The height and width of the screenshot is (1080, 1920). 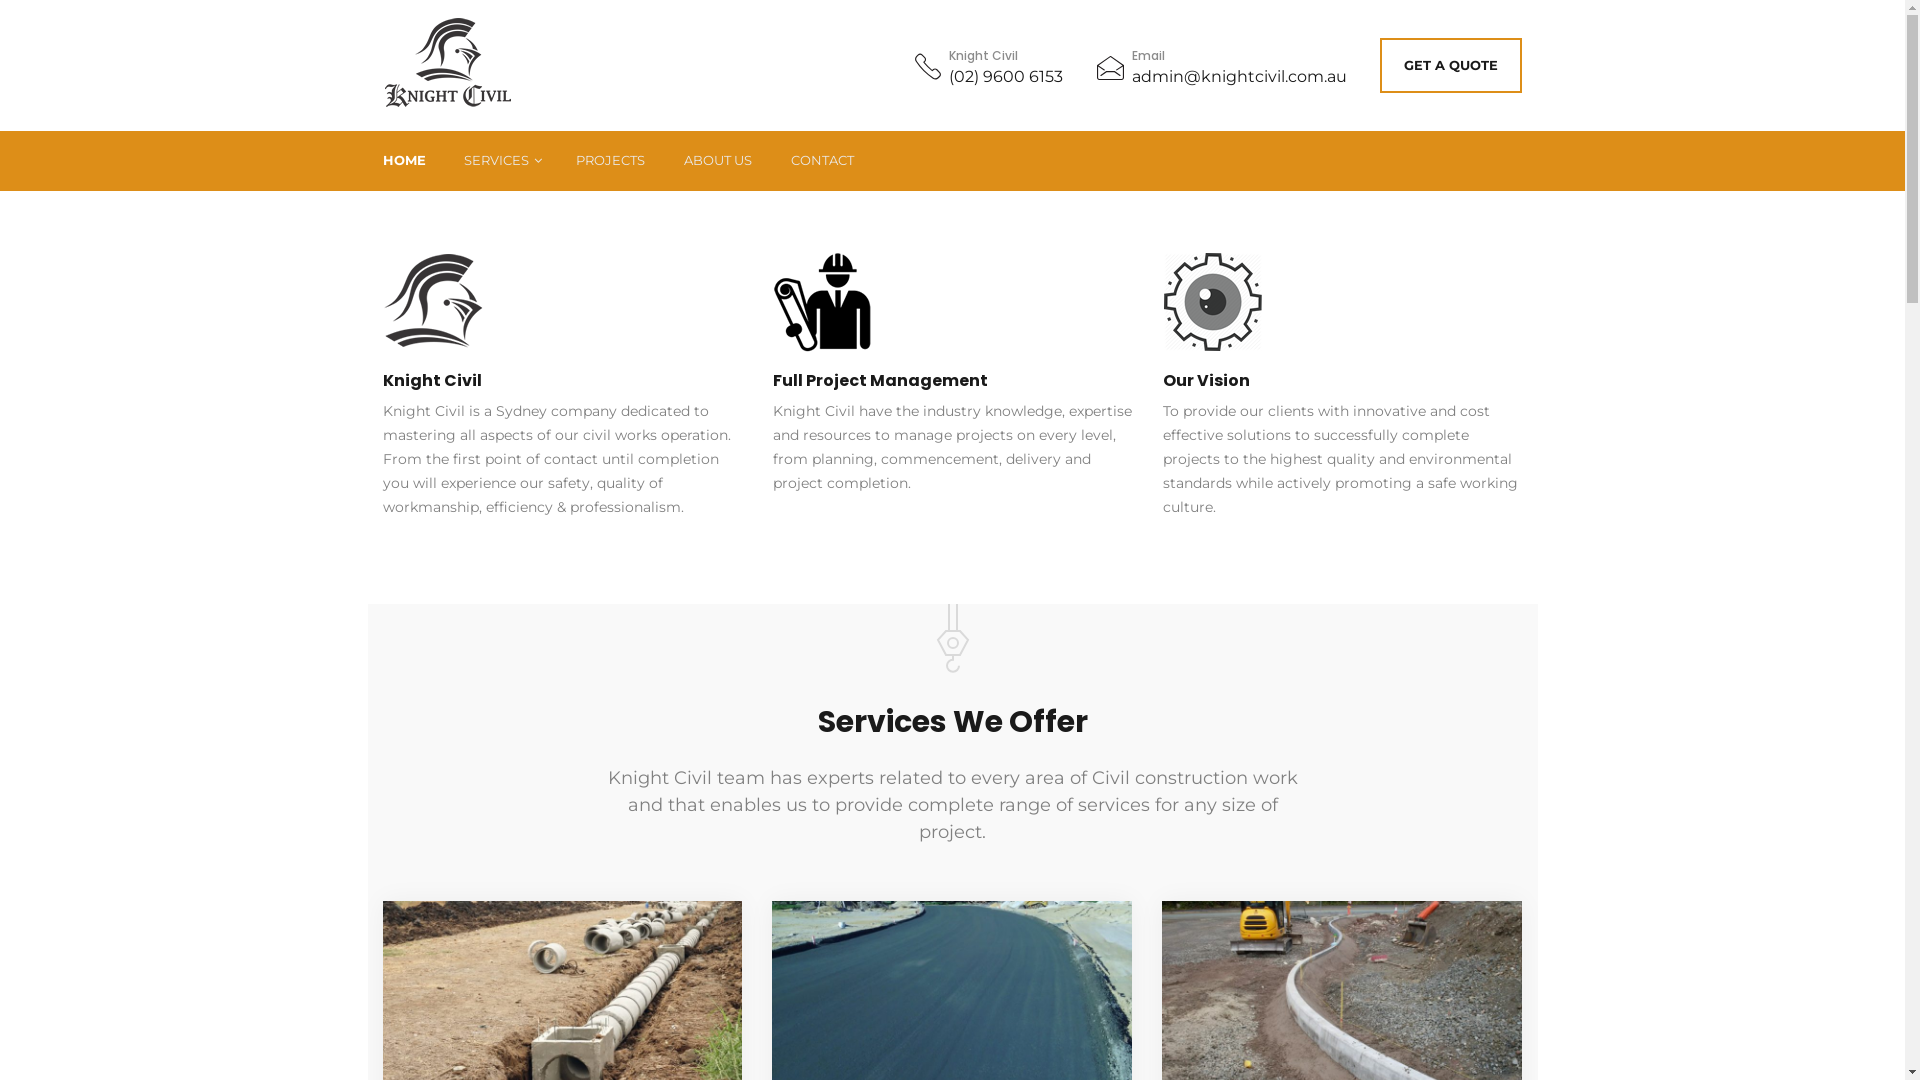 I want to click on ABOUT US, so click(x=720, y=161).